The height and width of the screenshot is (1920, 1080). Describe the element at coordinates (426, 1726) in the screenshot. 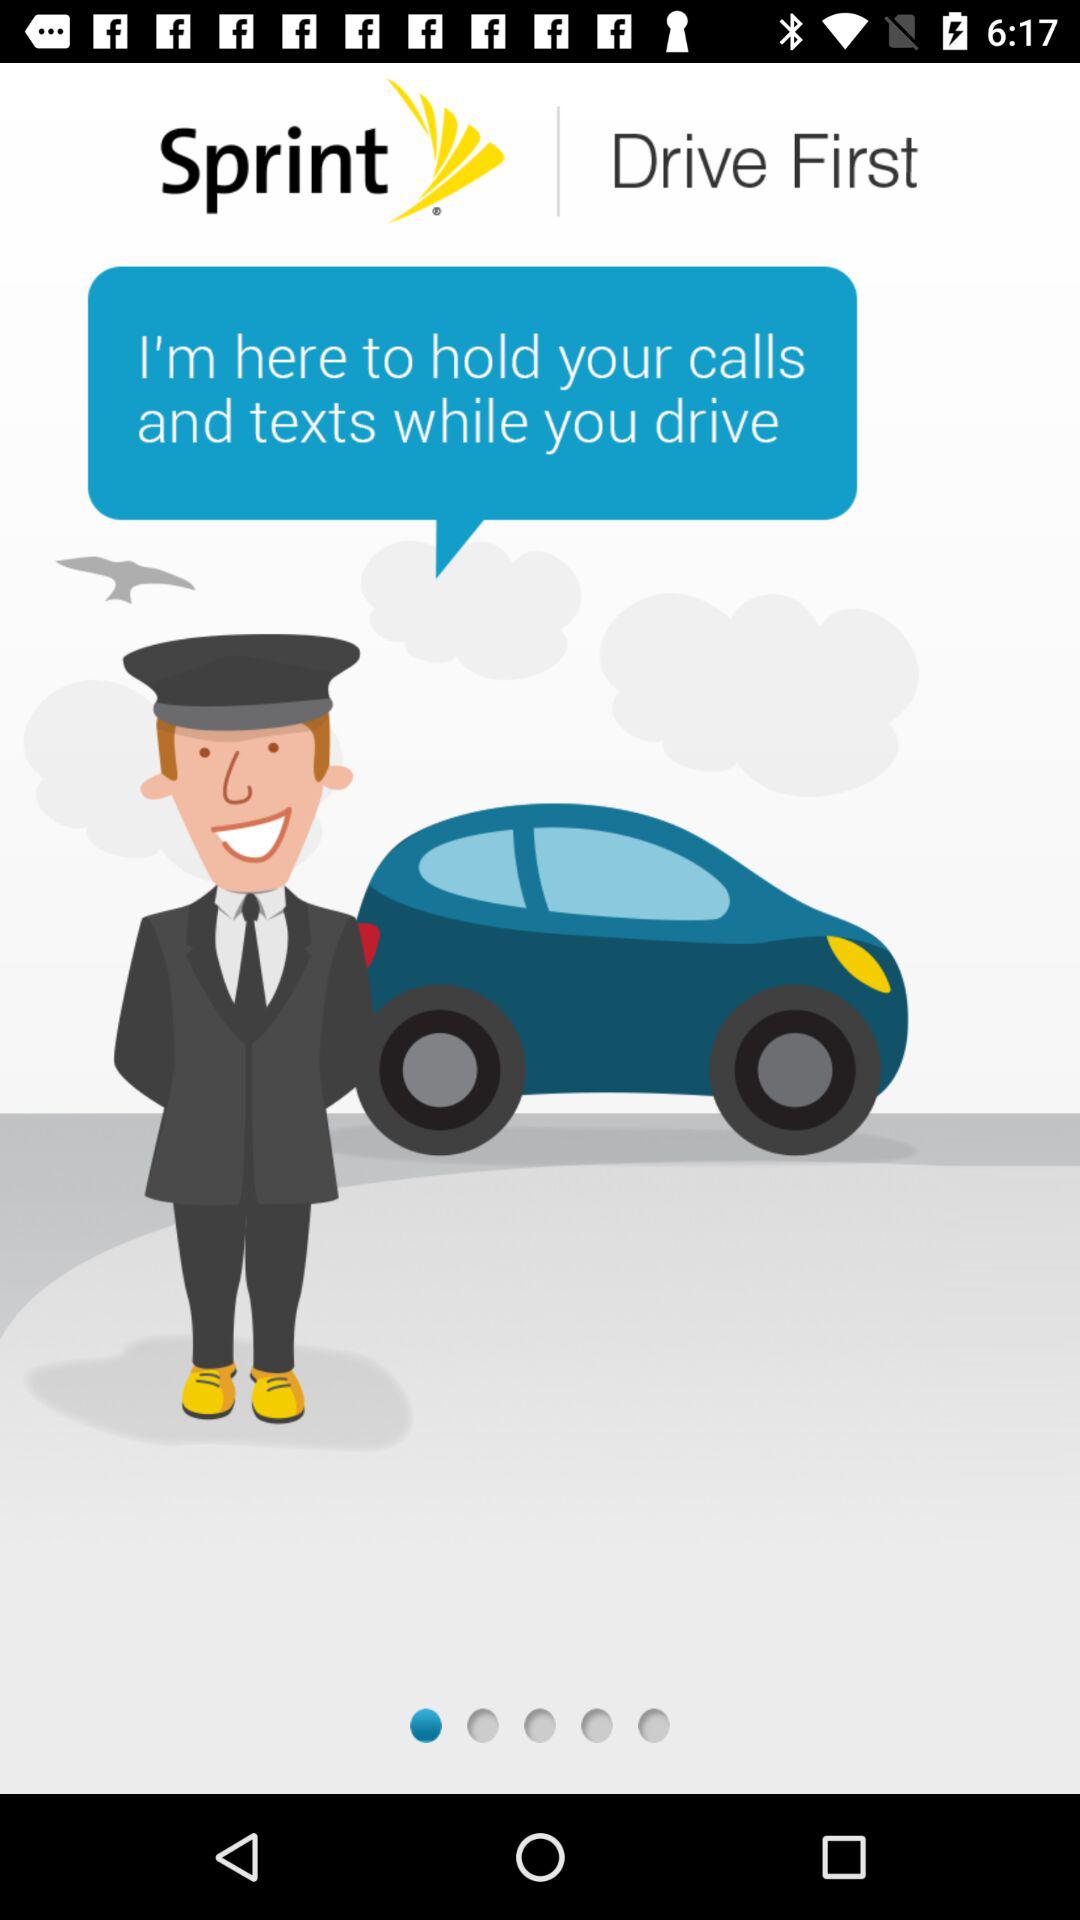

I see `next screen` at that location.